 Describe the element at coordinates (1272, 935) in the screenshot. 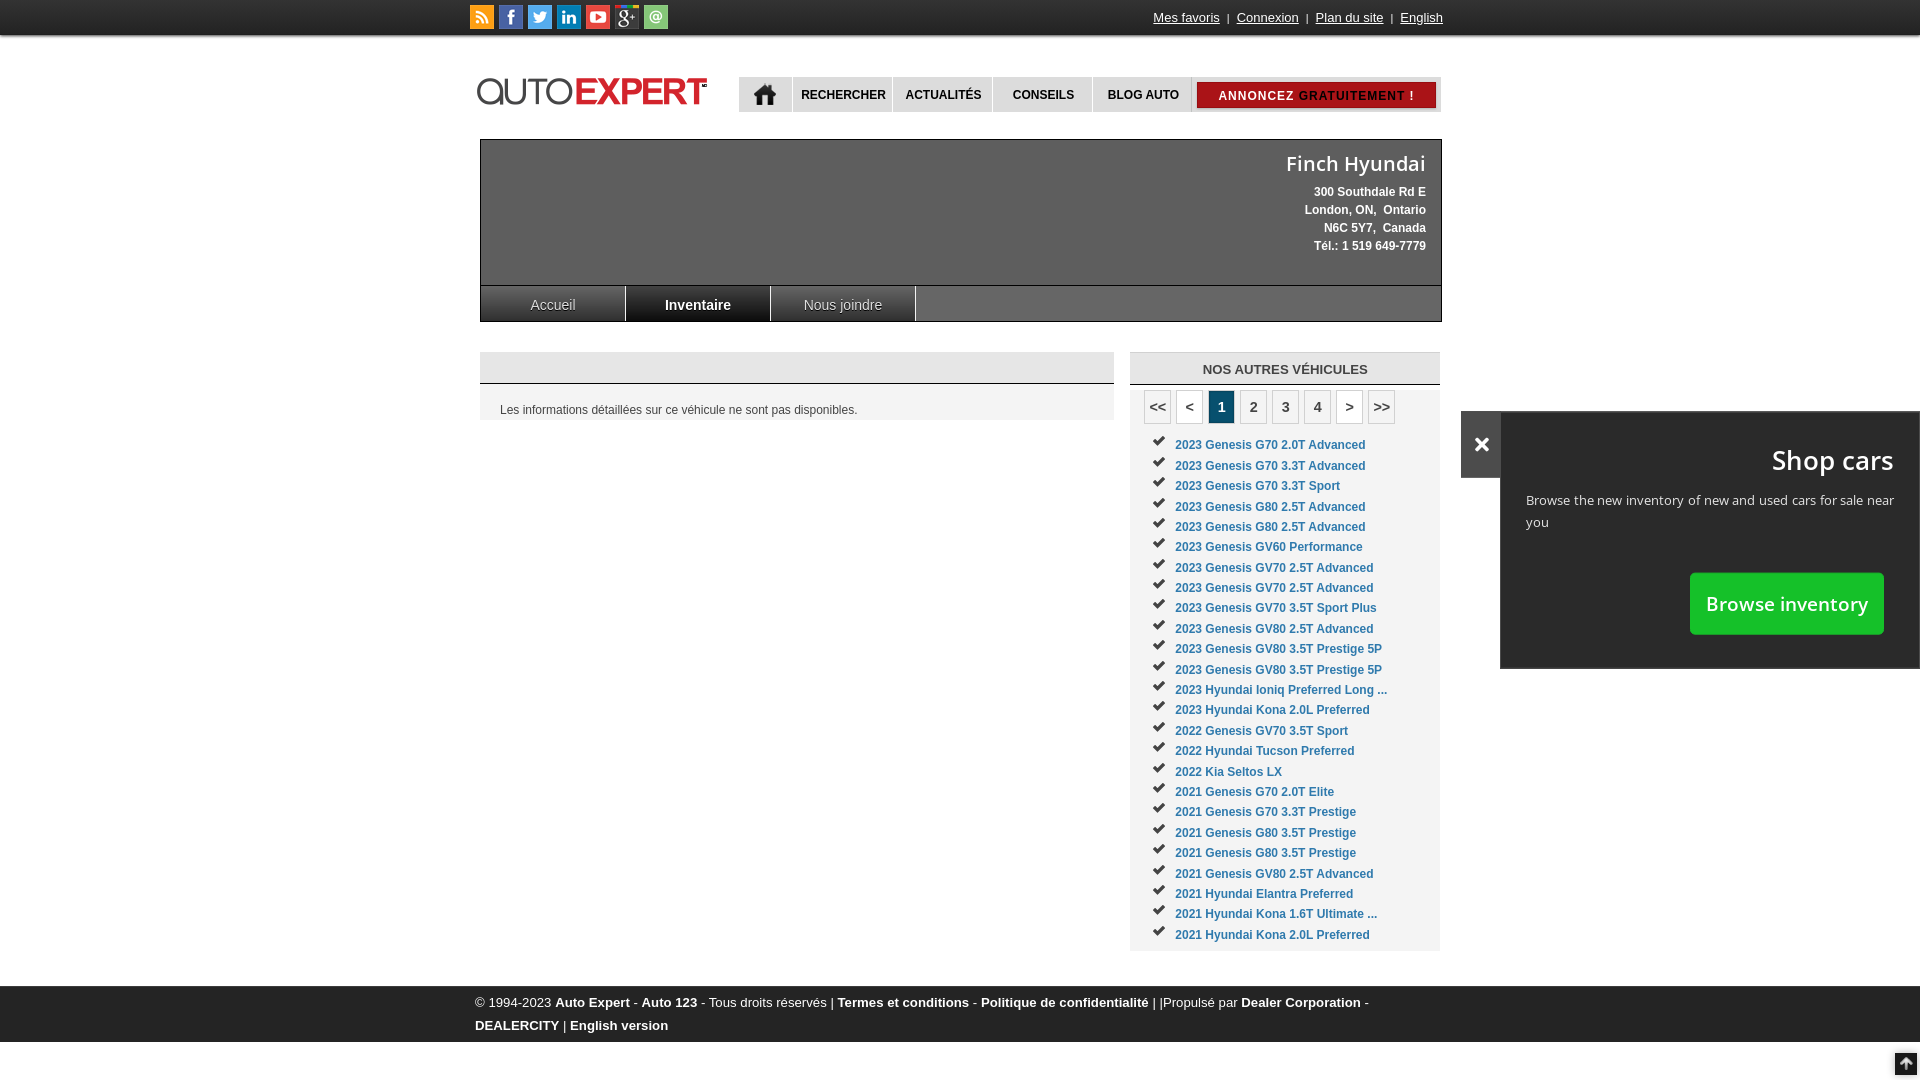

I see `2021 Hyundai Kona 2.0L Preferred` at that location.